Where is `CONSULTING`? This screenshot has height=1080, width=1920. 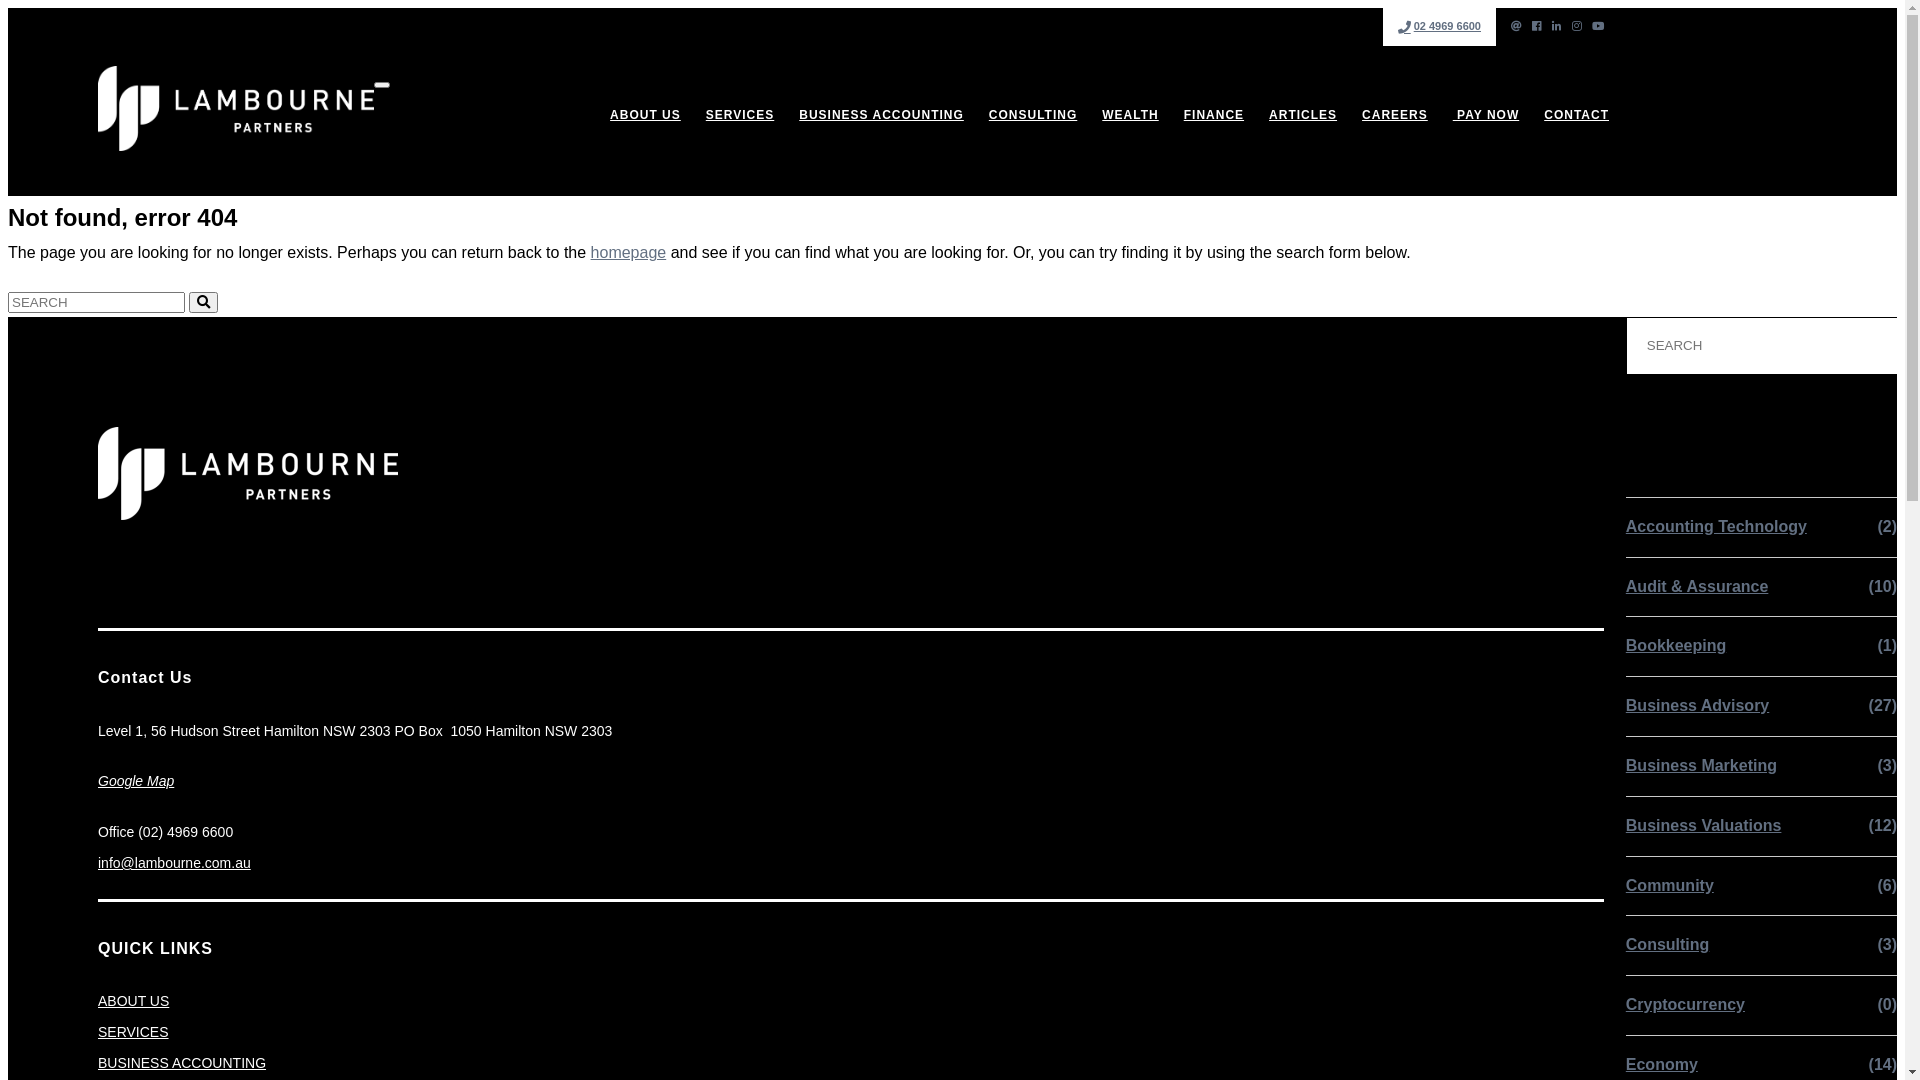
CONSULTING is located at coordinates (1032, 116).